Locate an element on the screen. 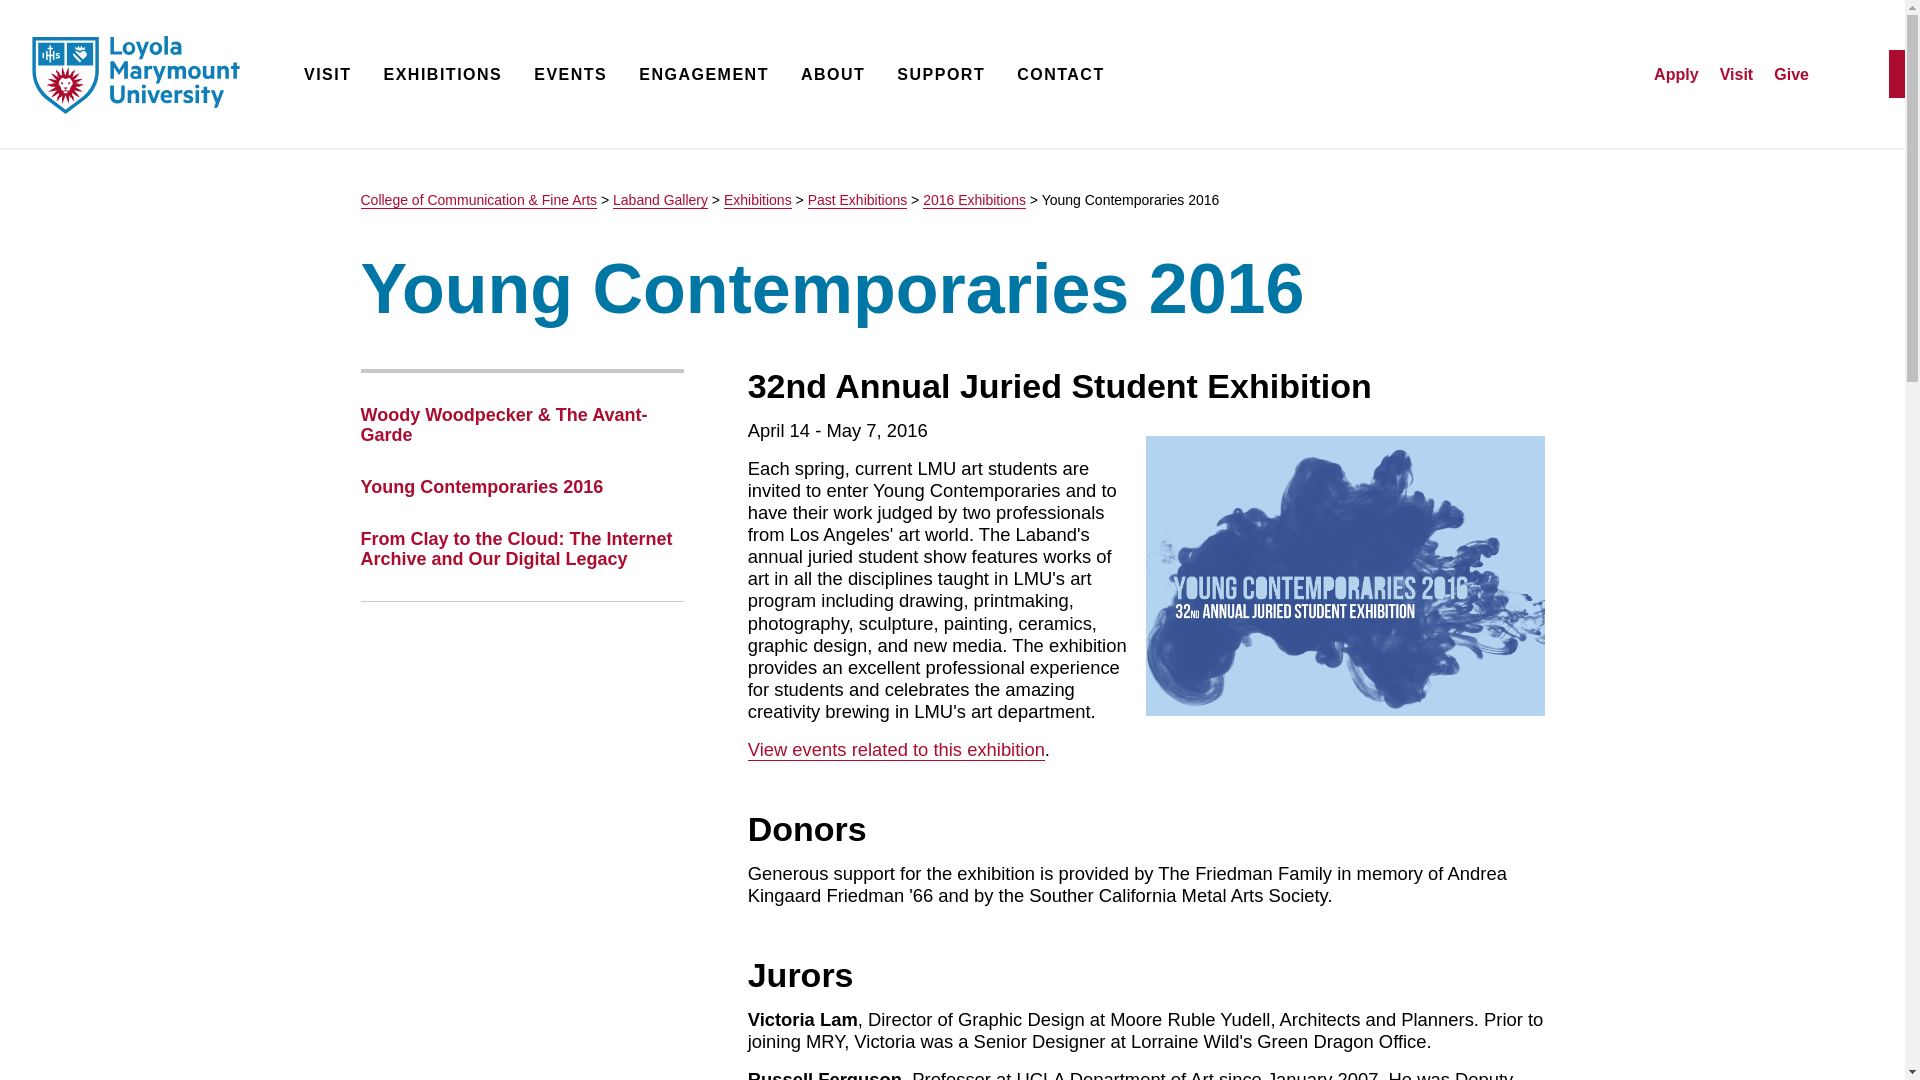  Give is located at coordinates (1791, 74).